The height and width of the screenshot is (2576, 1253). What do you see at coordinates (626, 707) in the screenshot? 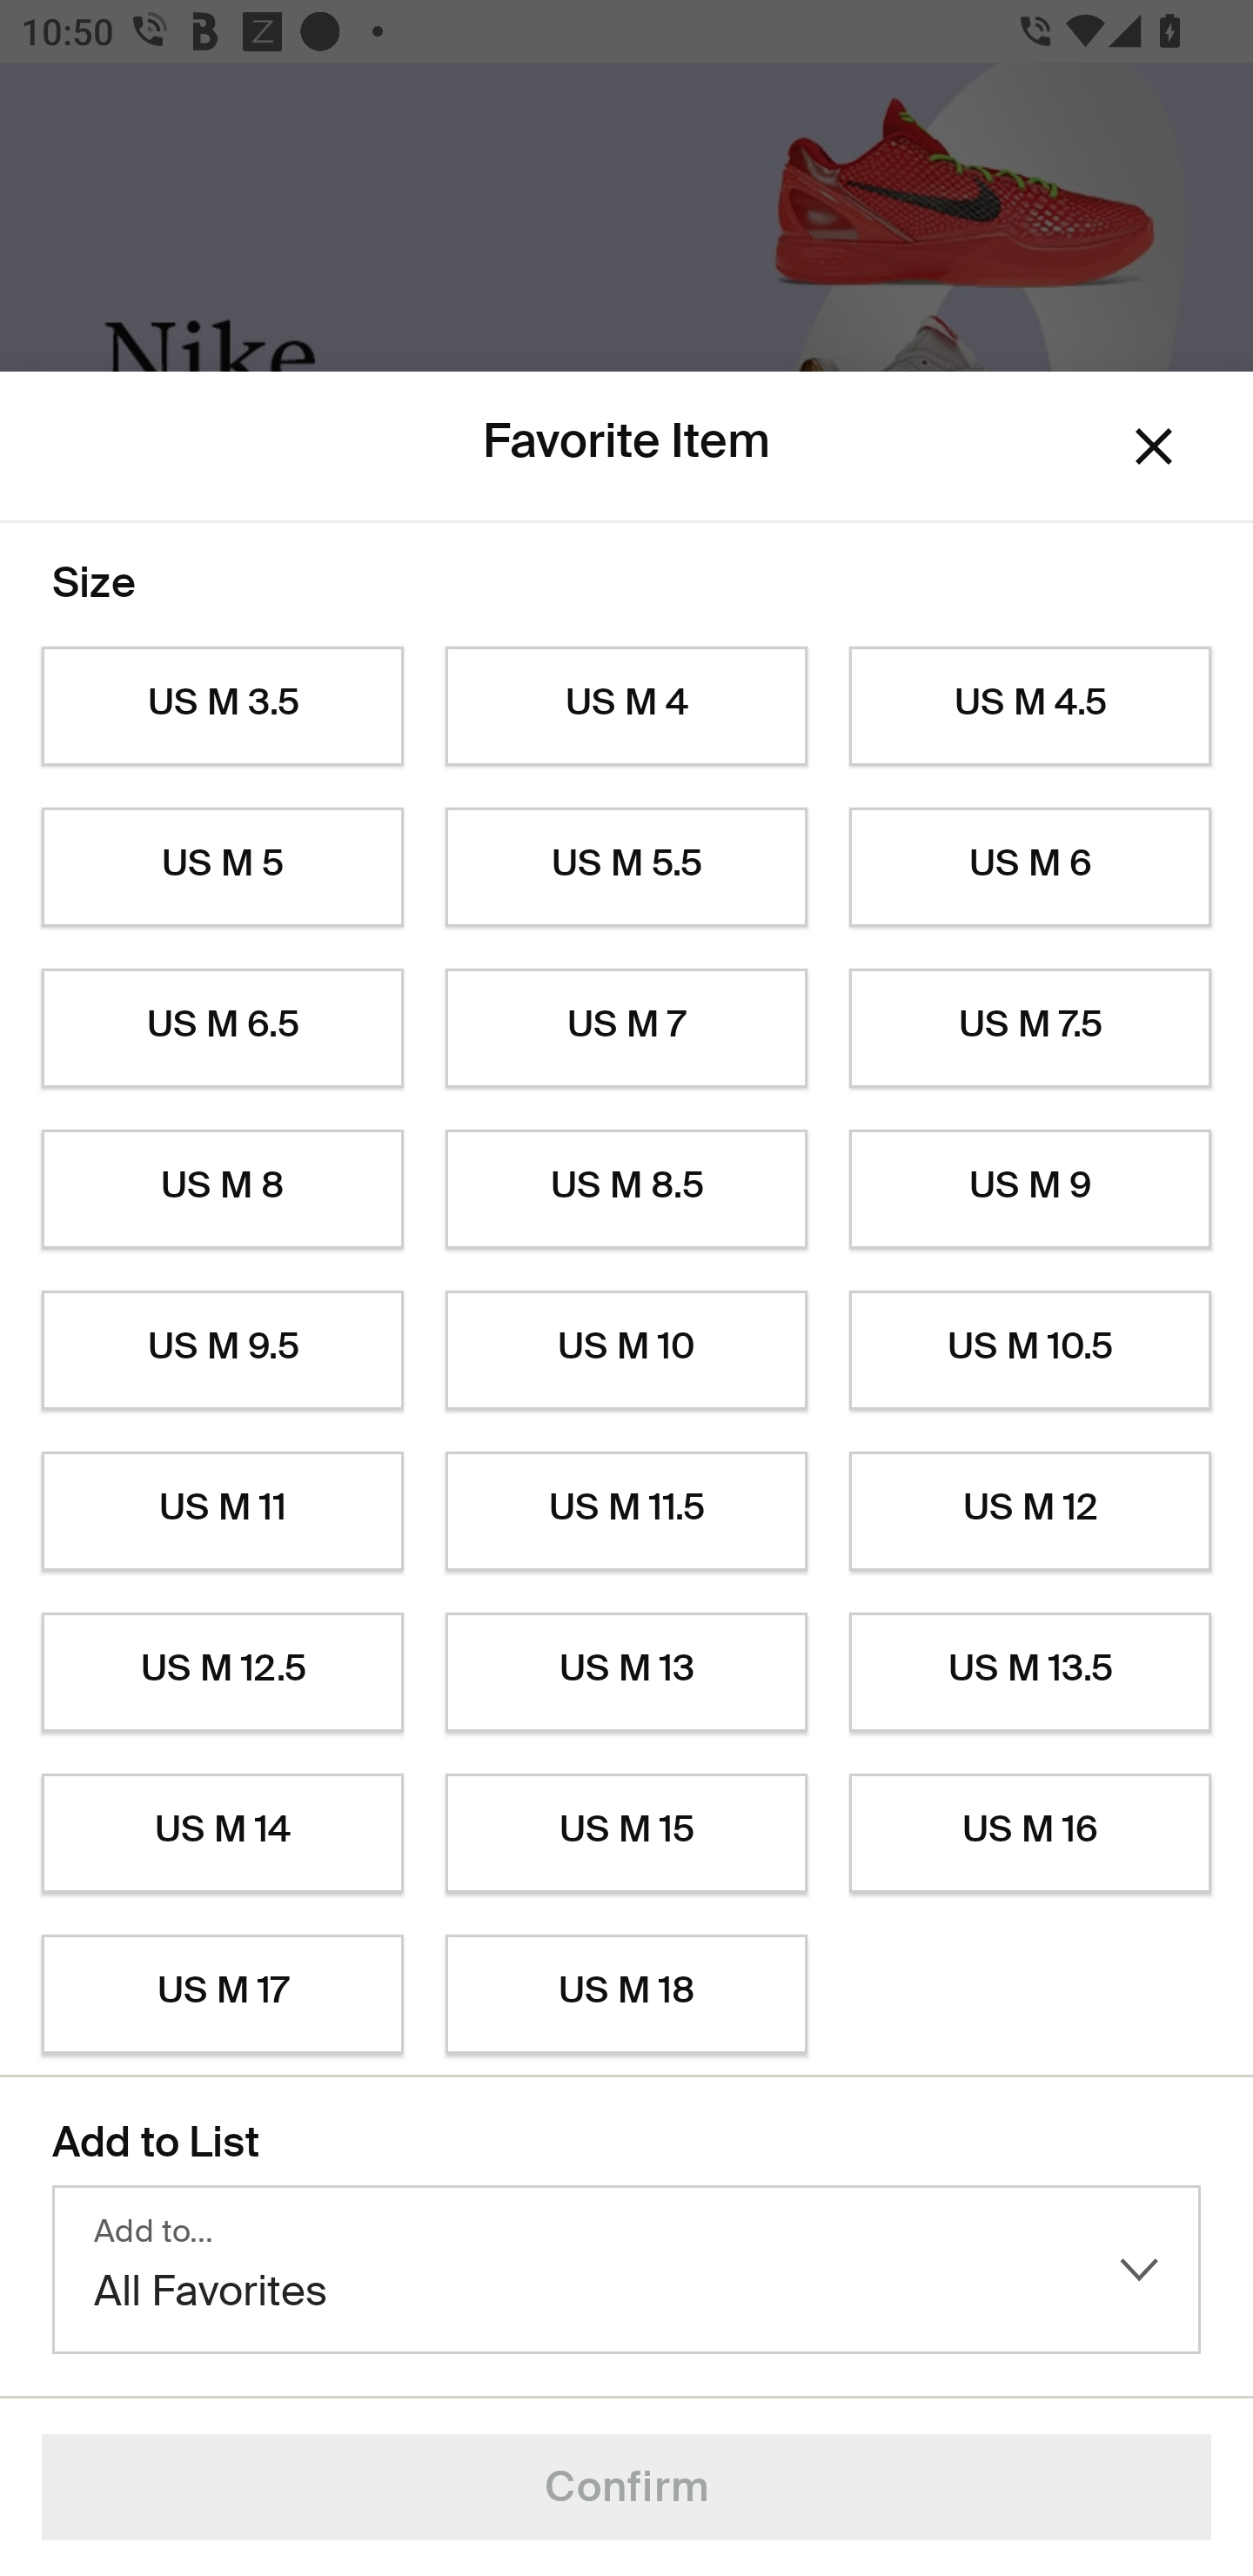
I see `US M 4` at bounding box center [626, 707].